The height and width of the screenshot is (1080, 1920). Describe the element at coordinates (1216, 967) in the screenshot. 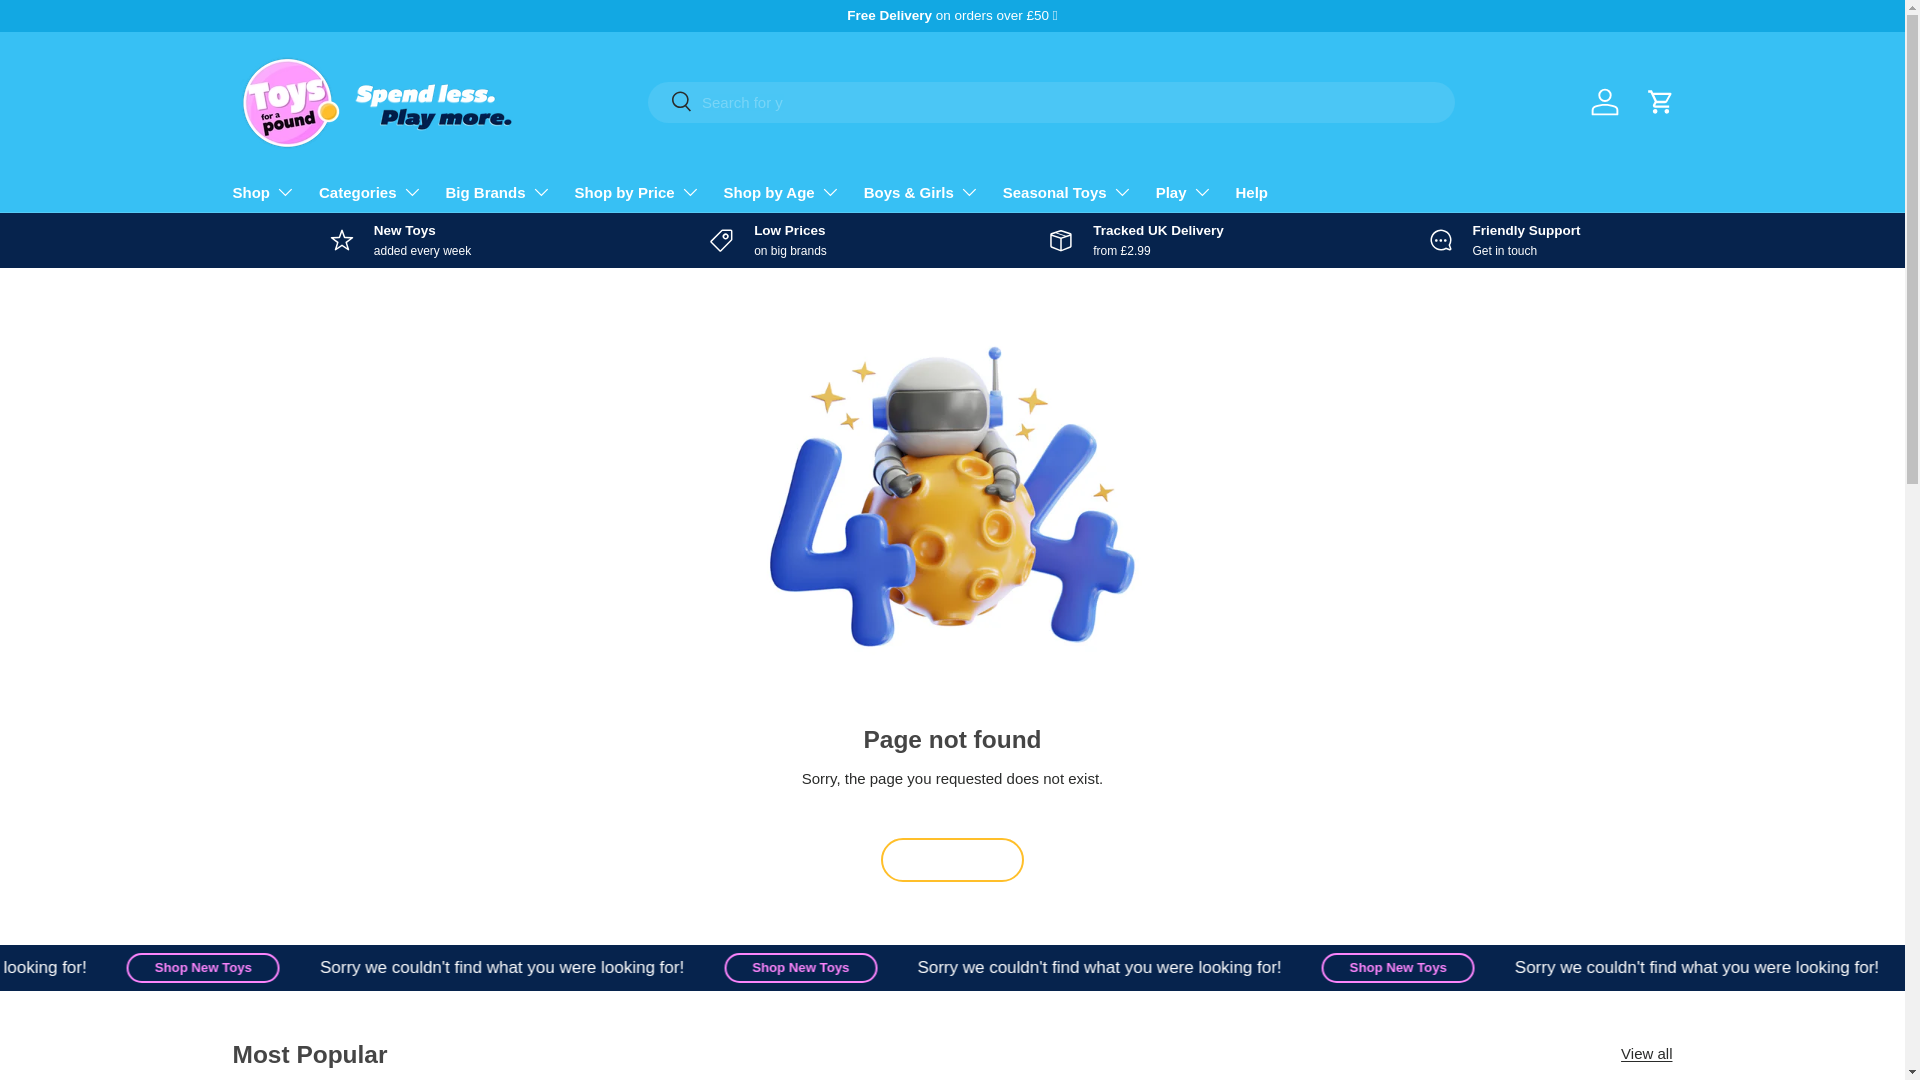

I see `Sorry we couldn't find what you were looking for!` at that location.